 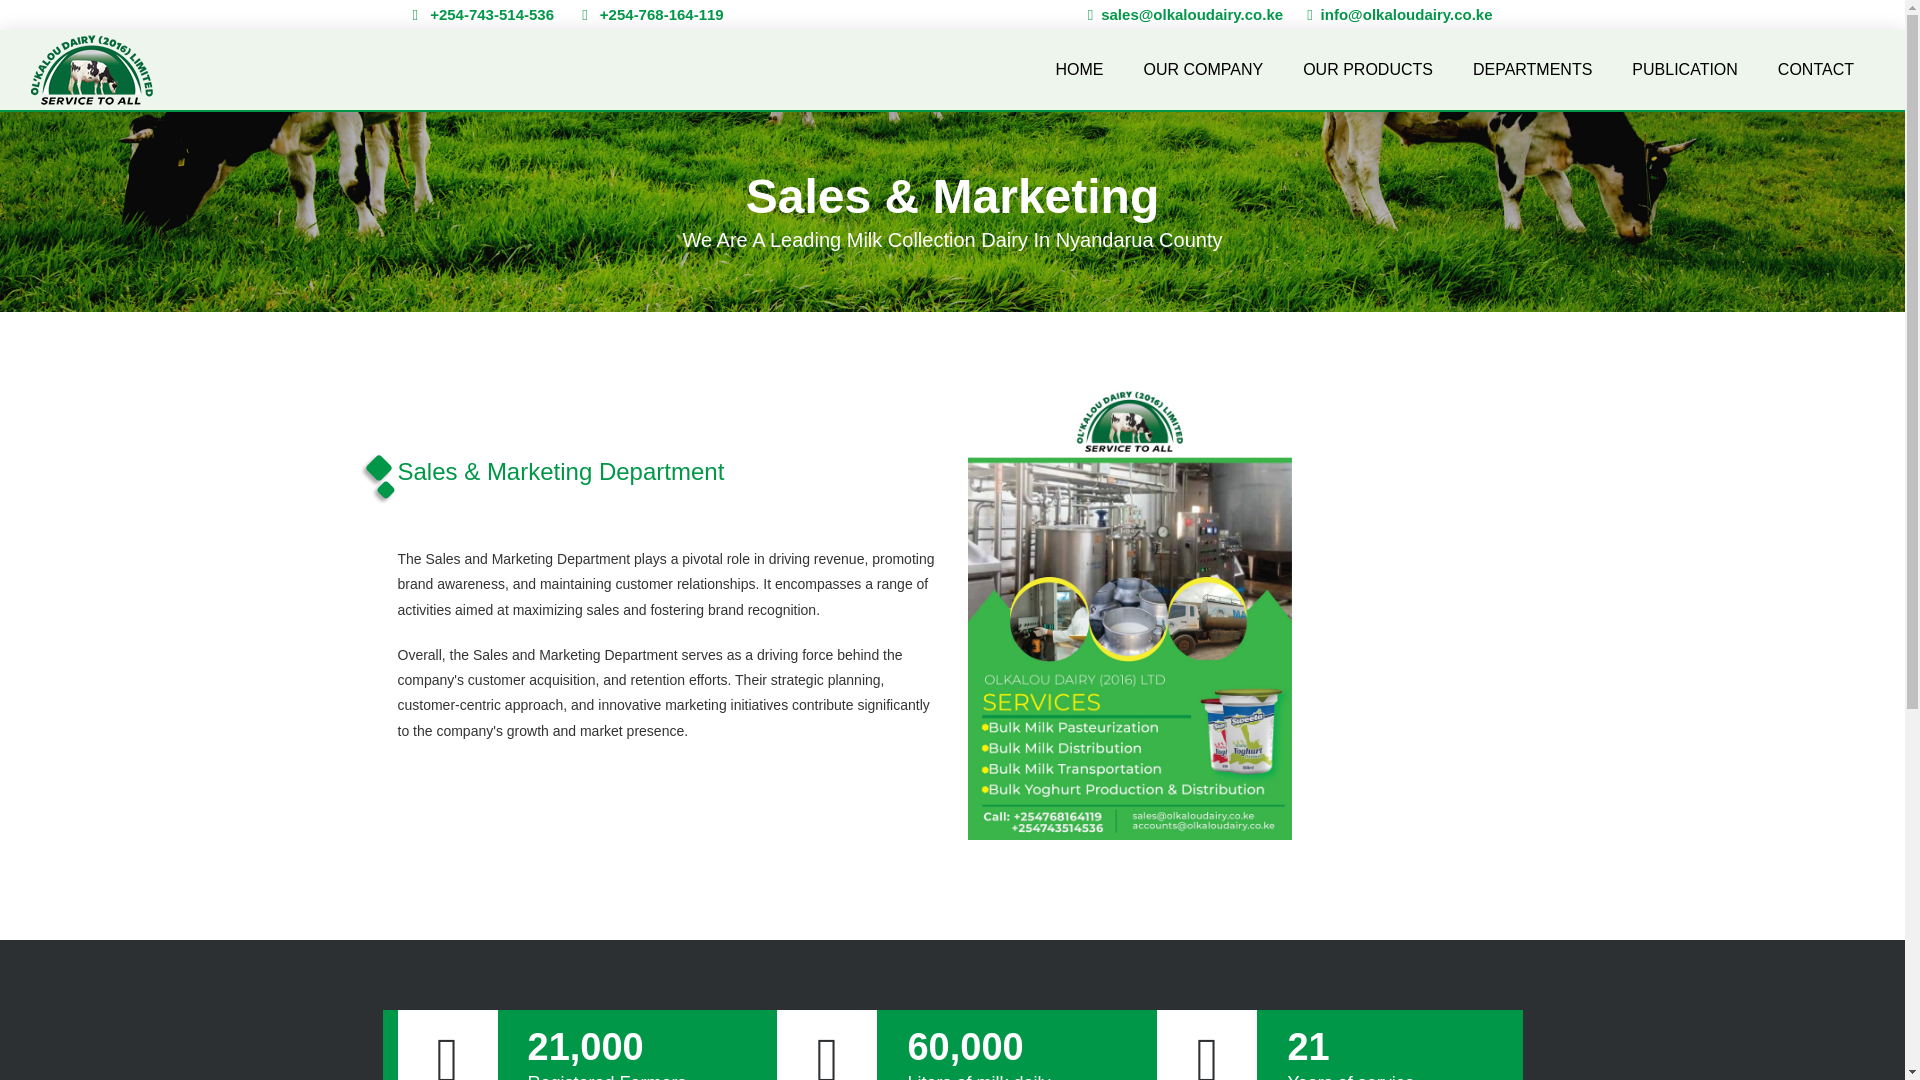 What do you see at coordinates (1078, 69) in the screenshot?
I see `HOME` at bounding box center [1078, 69].